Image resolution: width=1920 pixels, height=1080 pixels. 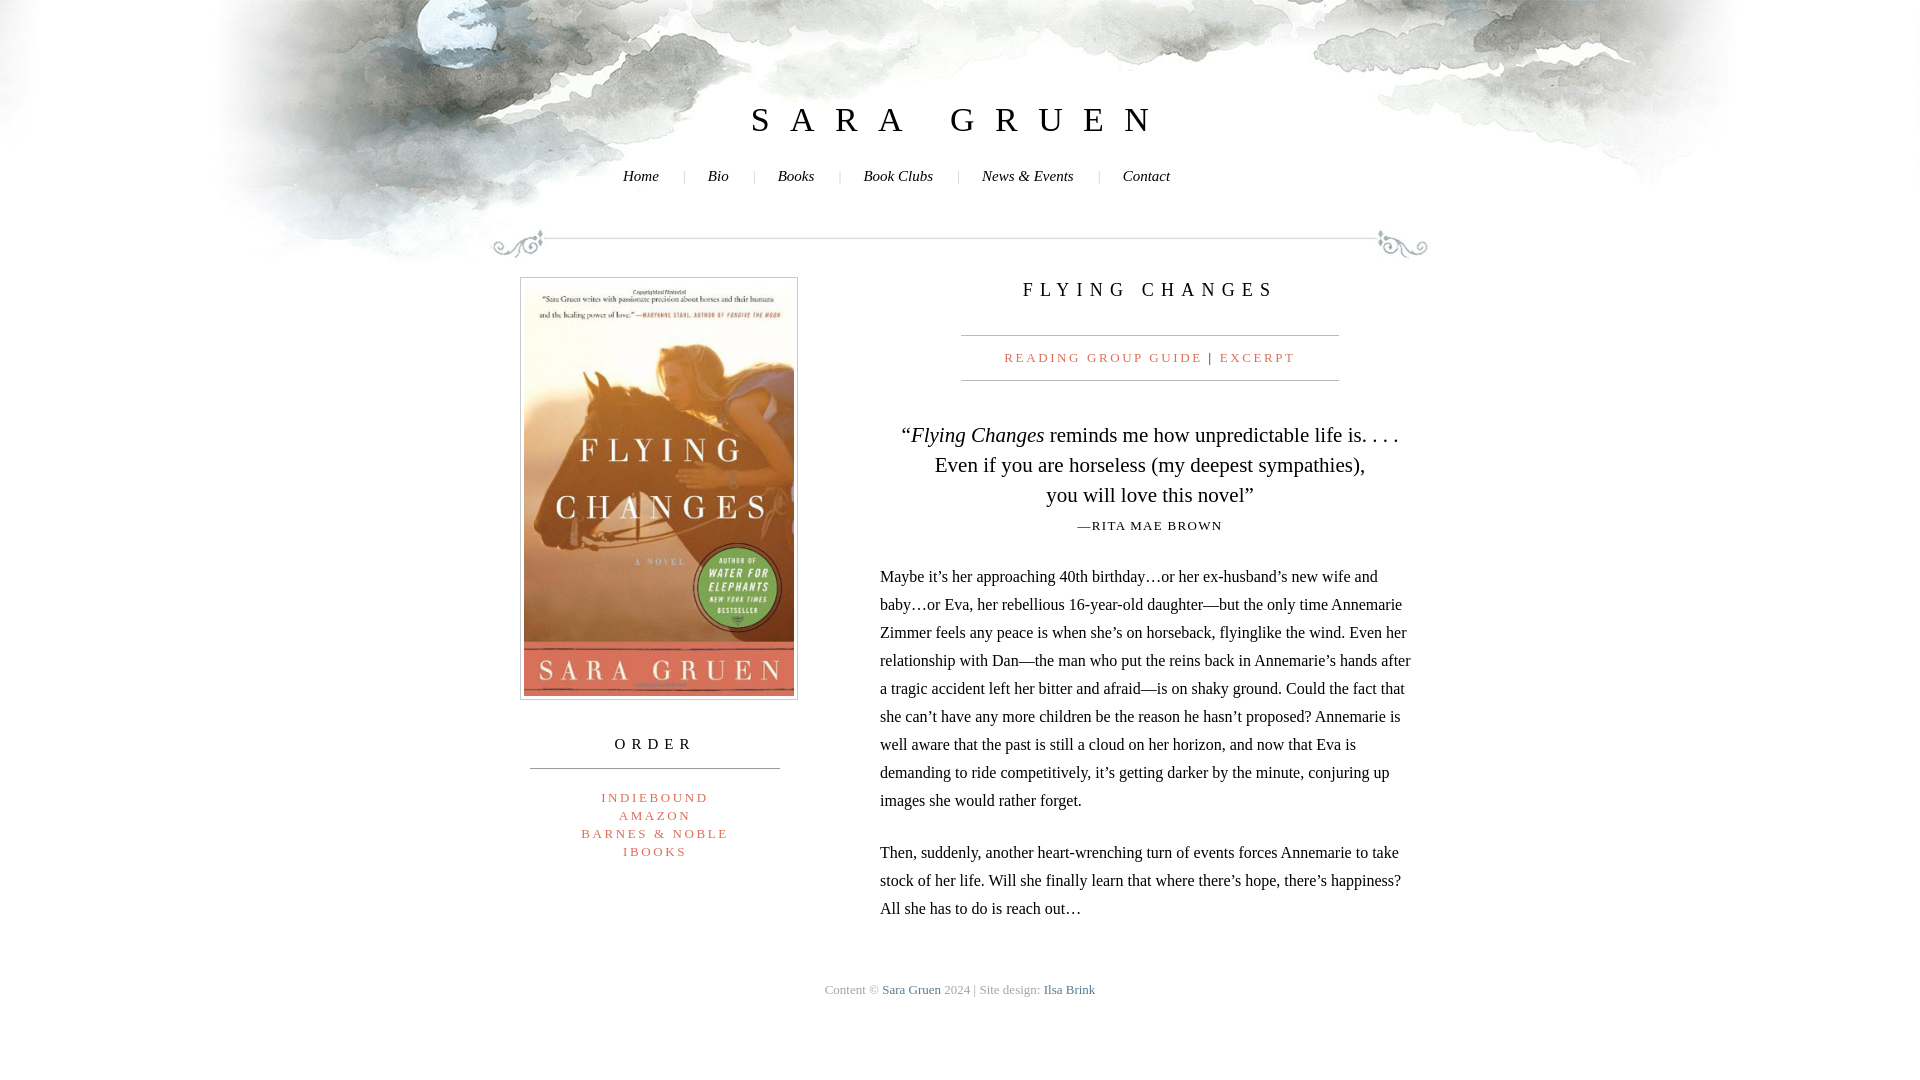 I want to click on Contact, so click(x=1123, y=176).